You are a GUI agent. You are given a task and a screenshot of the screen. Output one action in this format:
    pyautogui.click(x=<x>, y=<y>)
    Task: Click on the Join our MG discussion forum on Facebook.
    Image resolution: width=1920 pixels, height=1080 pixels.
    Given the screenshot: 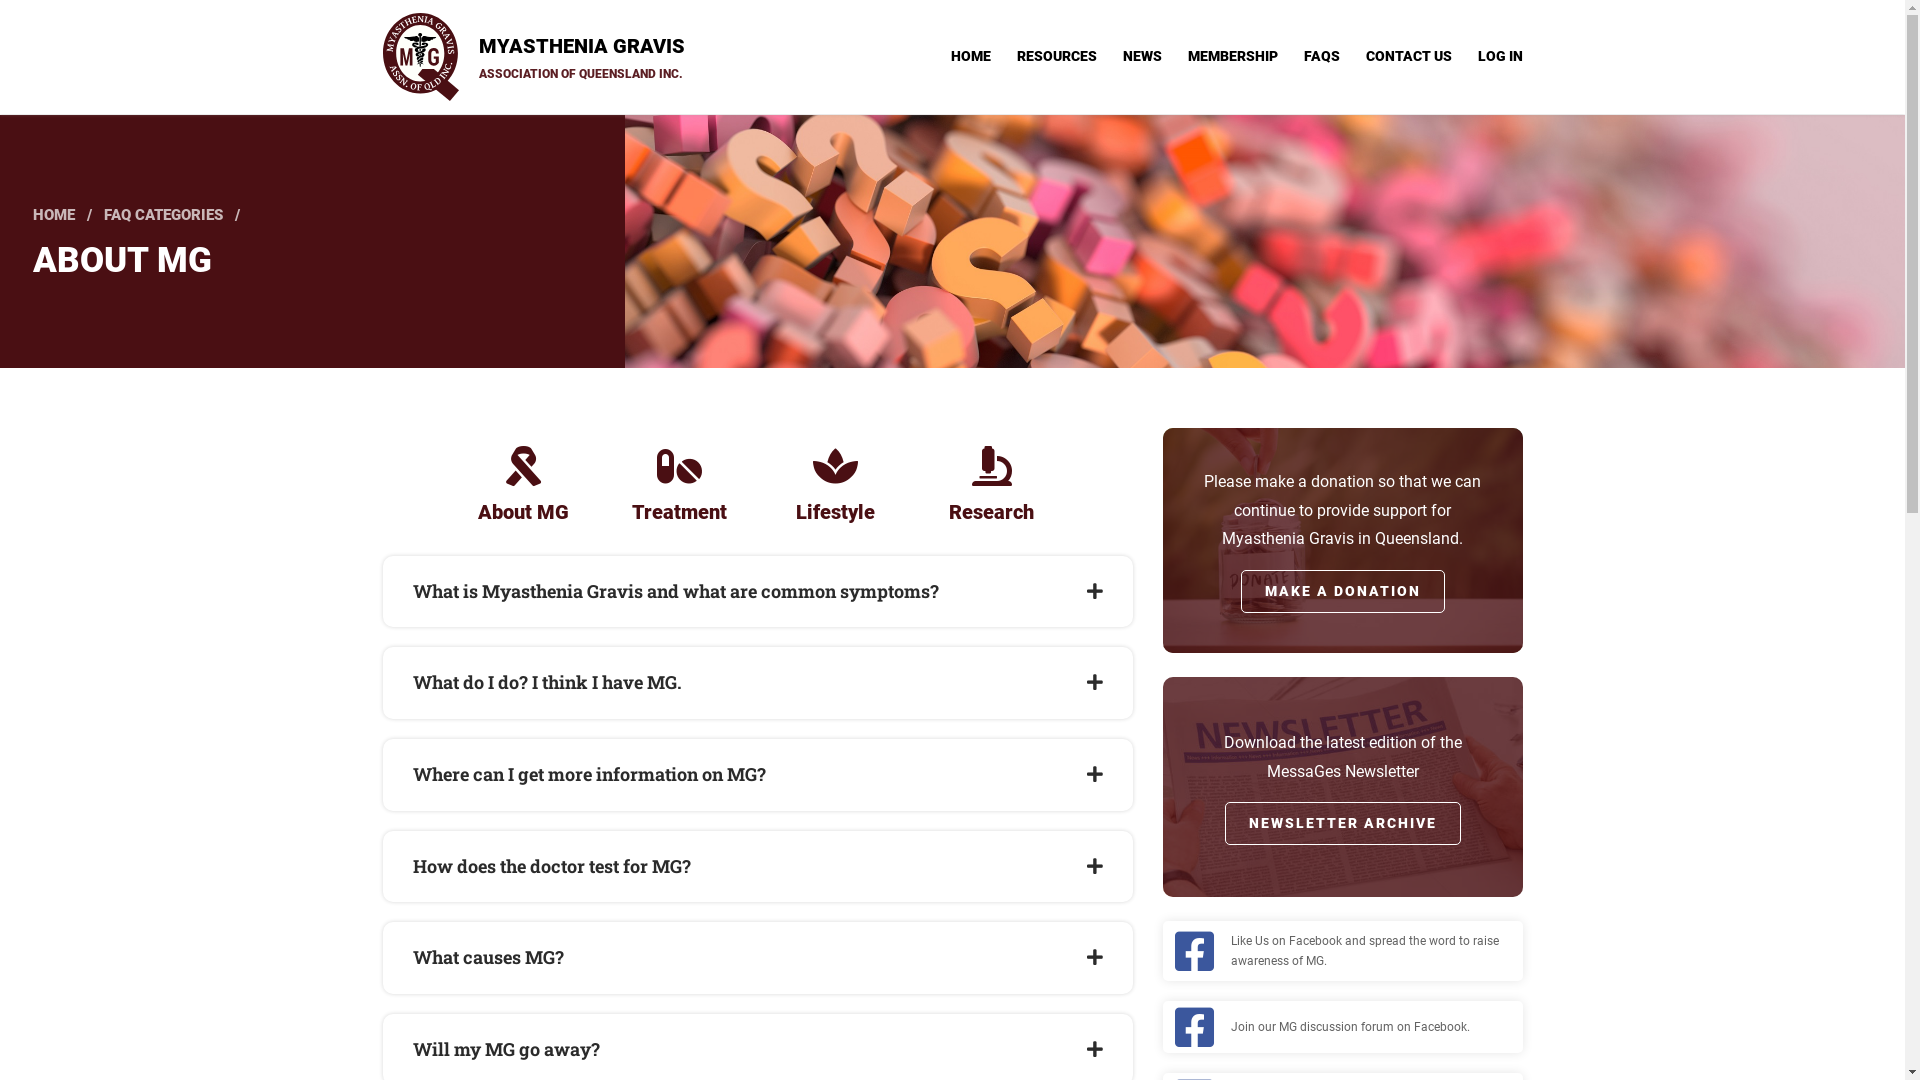 What is the action you would take?
    pyautogui.click(x=1350, y=1027)
    